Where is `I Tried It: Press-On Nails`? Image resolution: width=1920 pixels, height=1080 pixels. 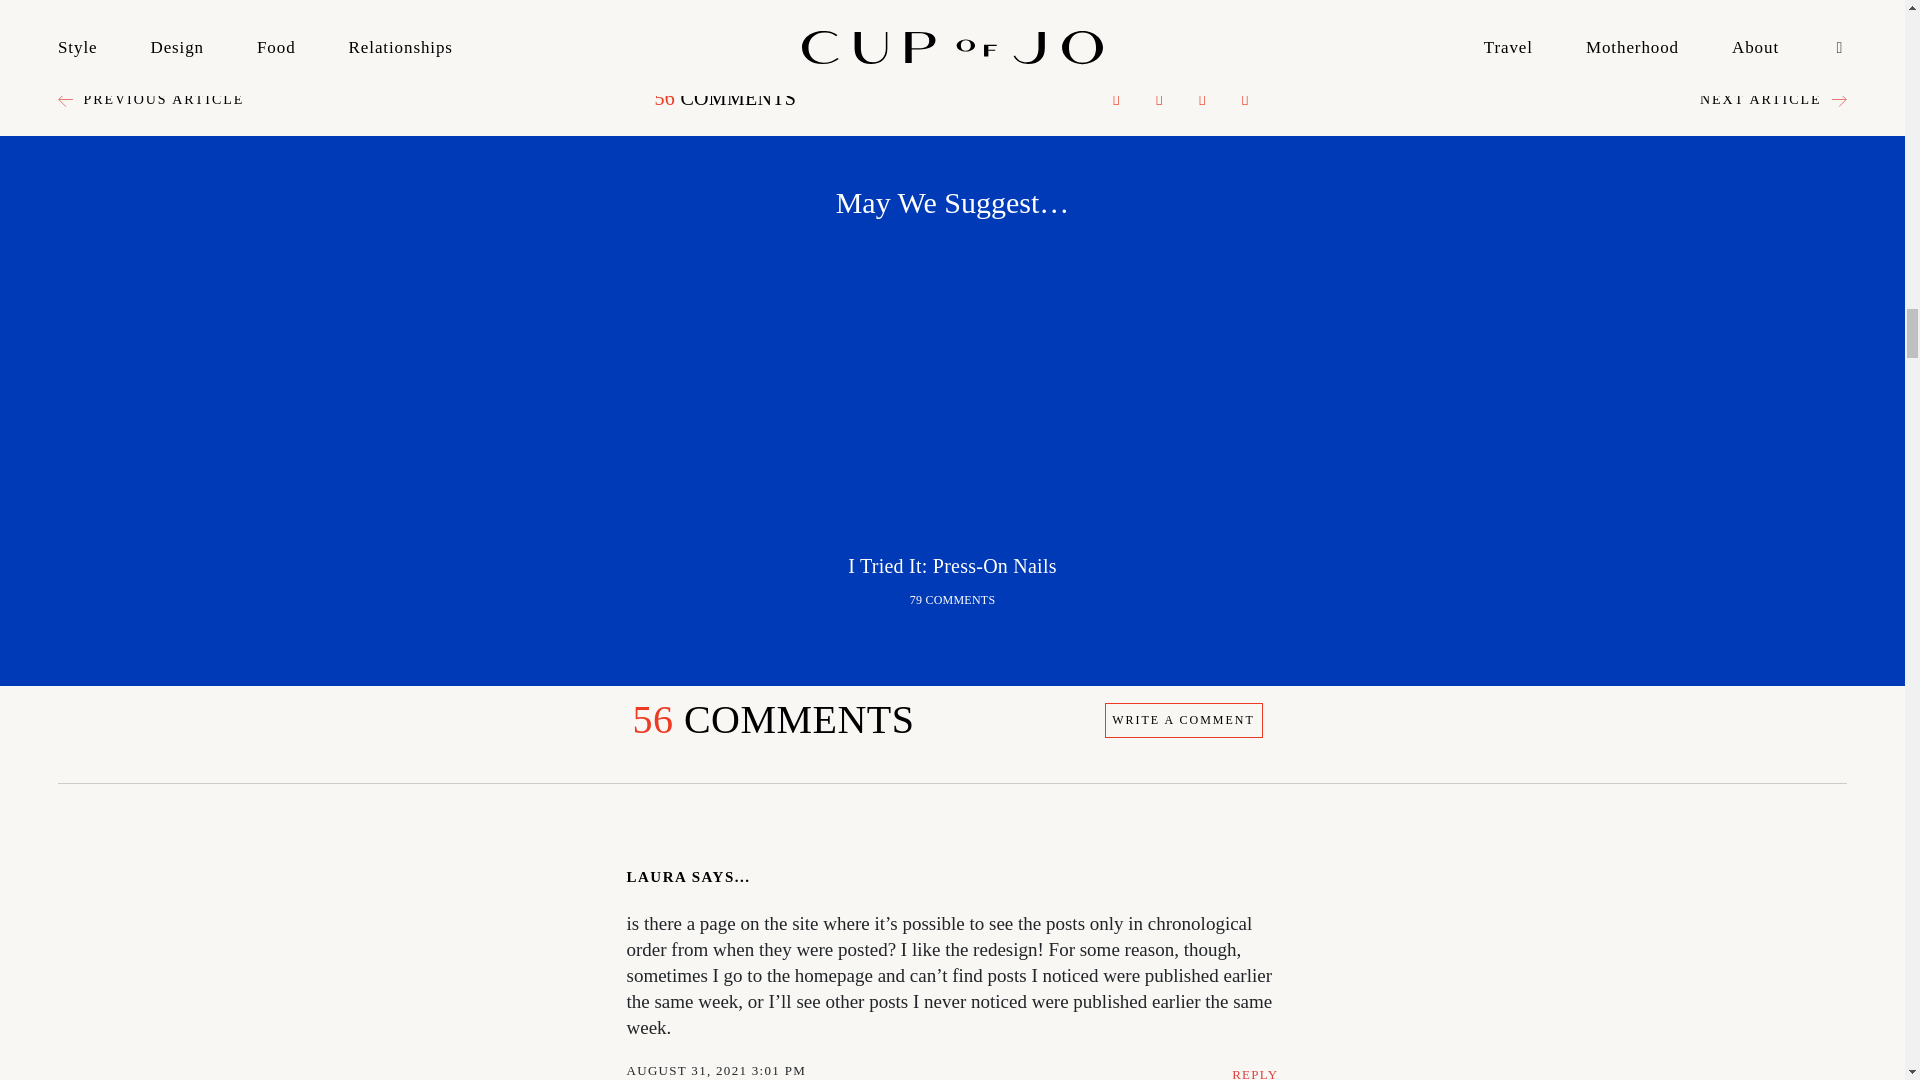 I Tried It: Press-On Nails is located at coordinates (952, 392).